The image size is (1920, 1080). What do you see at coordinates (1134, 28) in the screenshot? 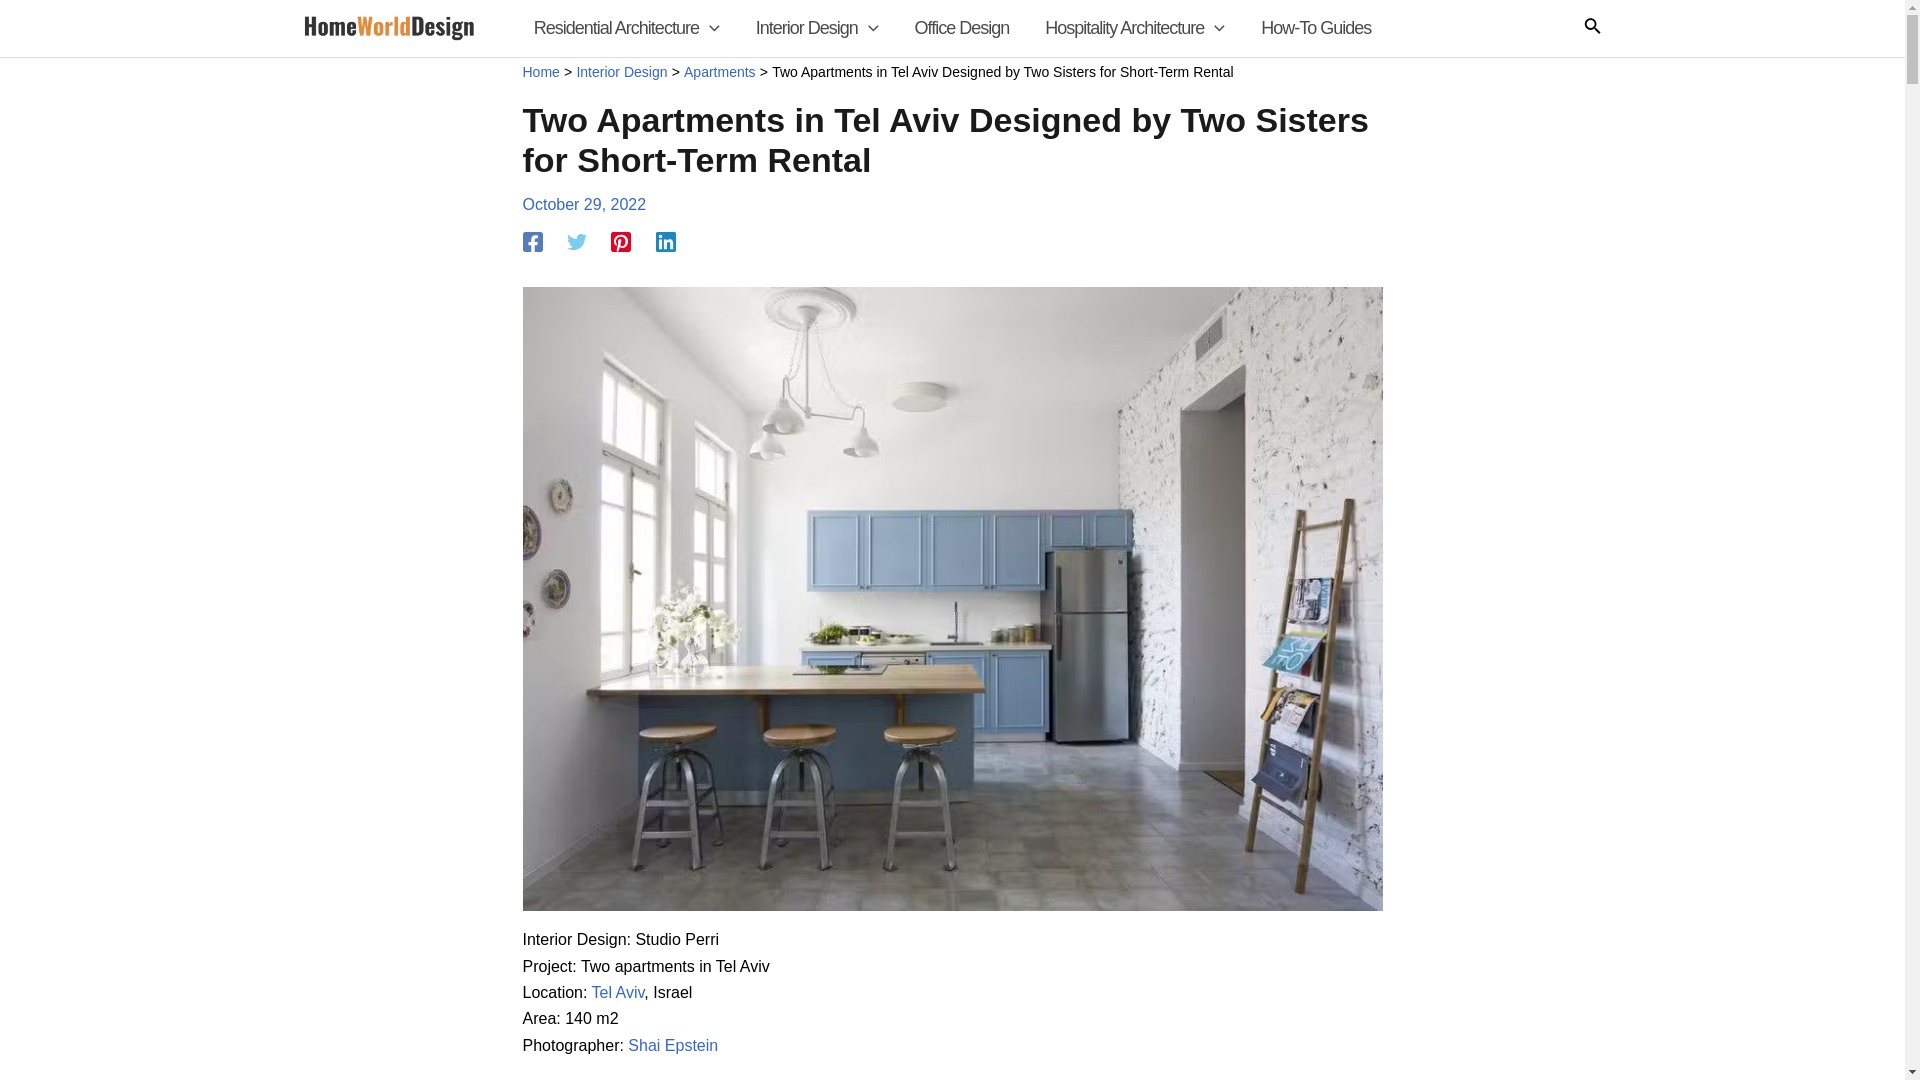
I see `Hospitality Architecture` at bounding box center [1134, 28].